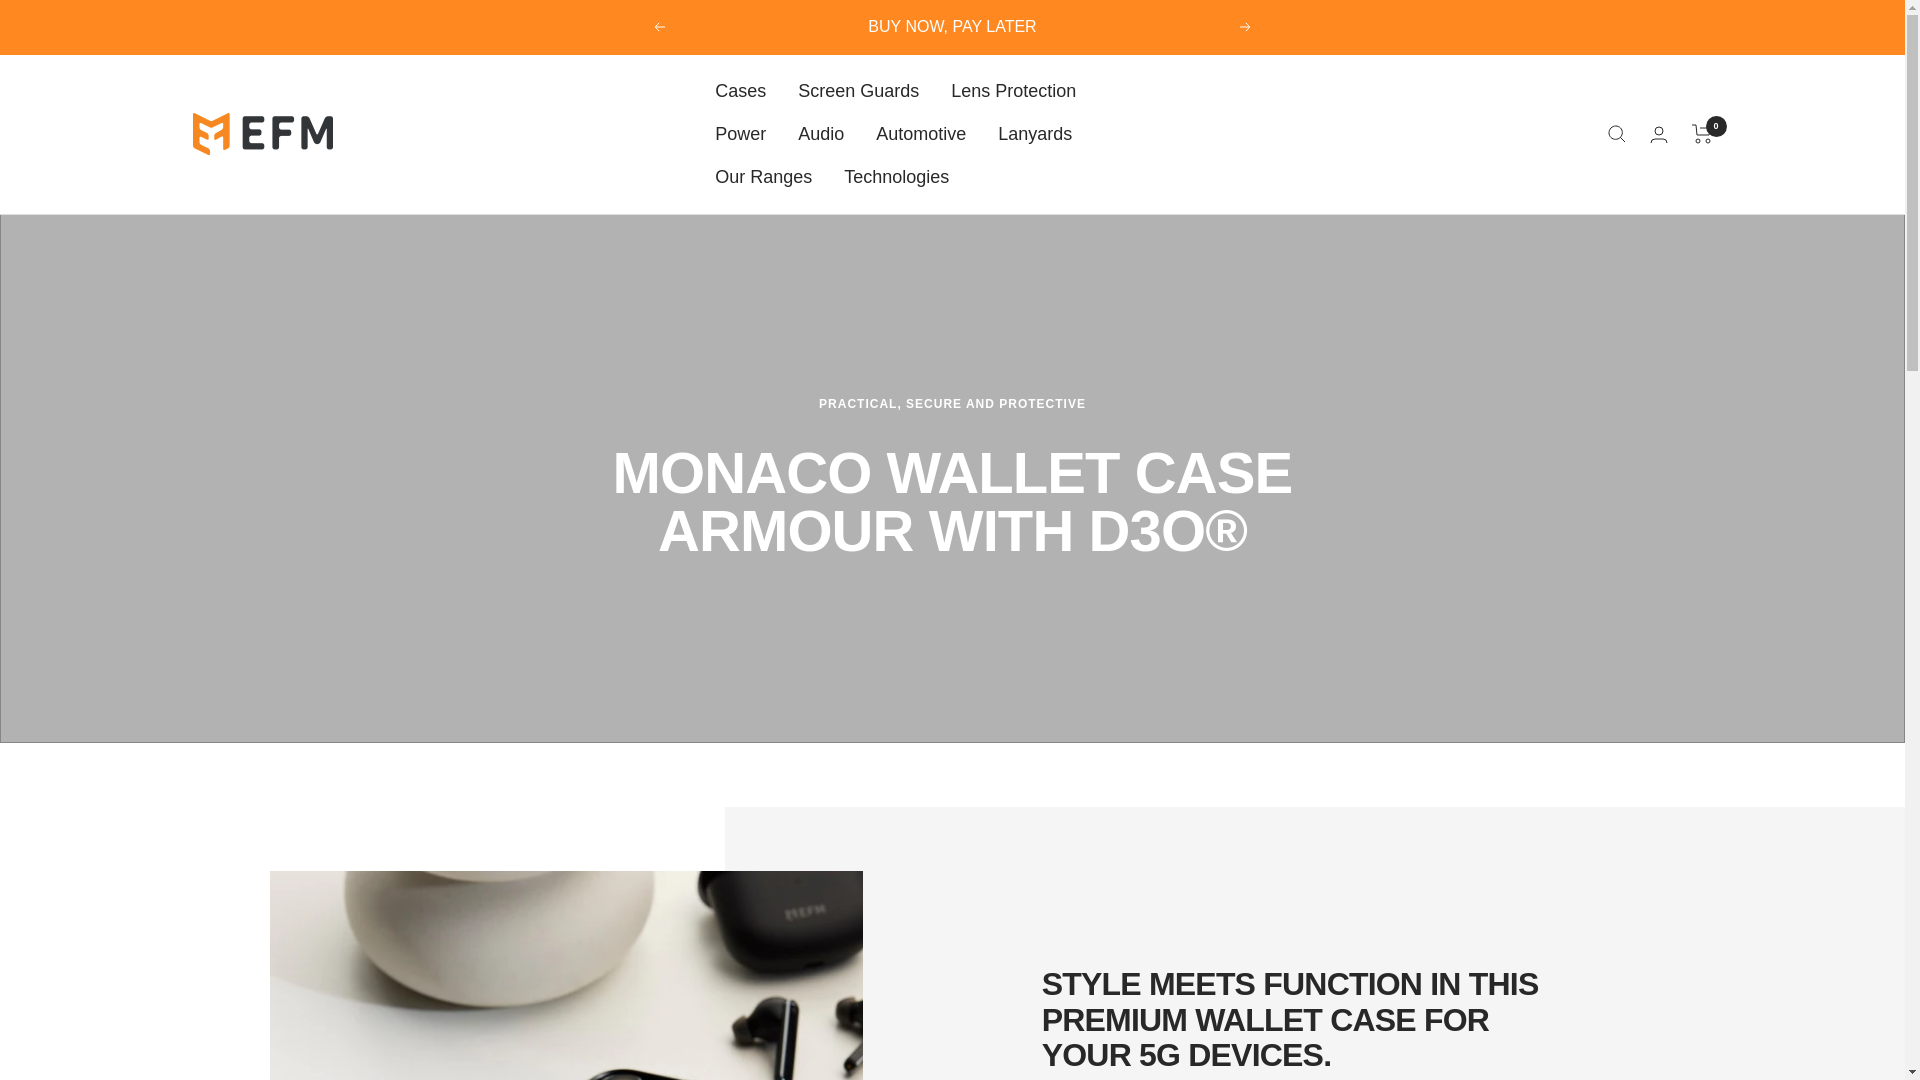  What do you see at coordinates (740, 90) in the screenshot?
I see `Cases` at bounding box center [740, 90].